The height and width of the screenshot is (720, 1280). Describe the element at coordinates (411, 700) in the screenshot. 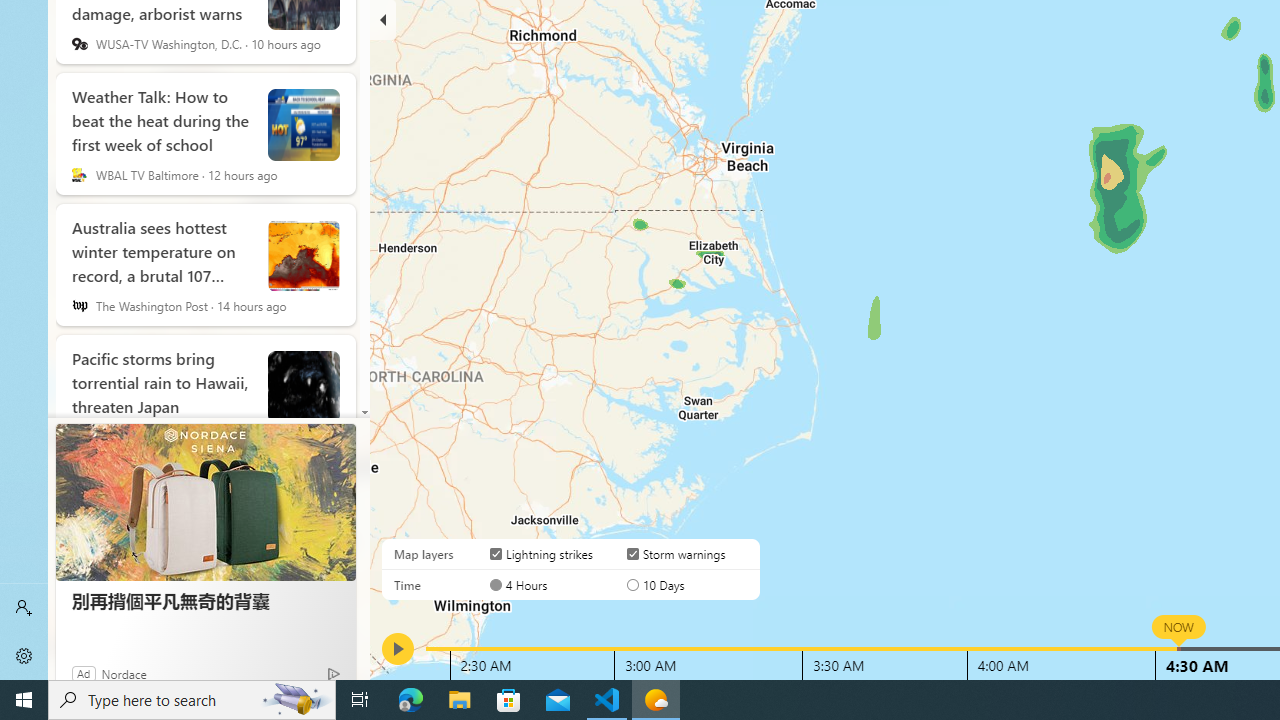

I see `Microsoft Edge` at that location.